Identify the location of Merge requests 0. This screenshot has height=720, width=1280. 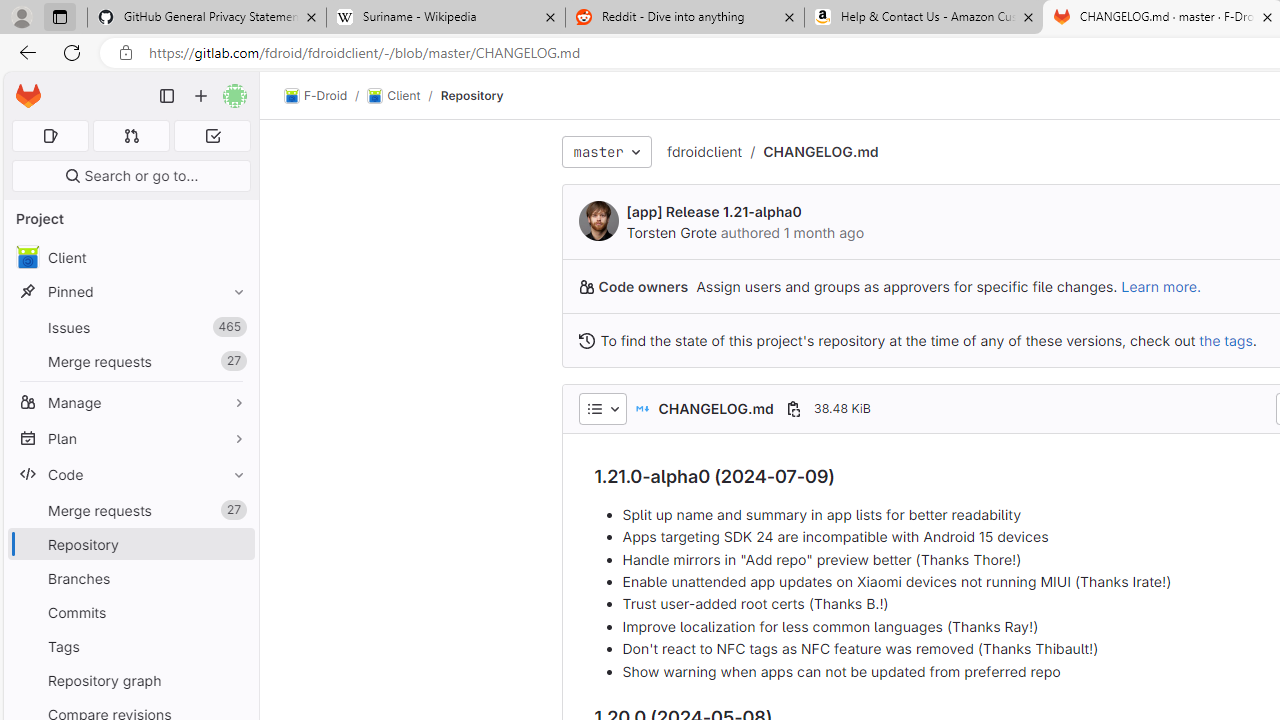
(132, 136).